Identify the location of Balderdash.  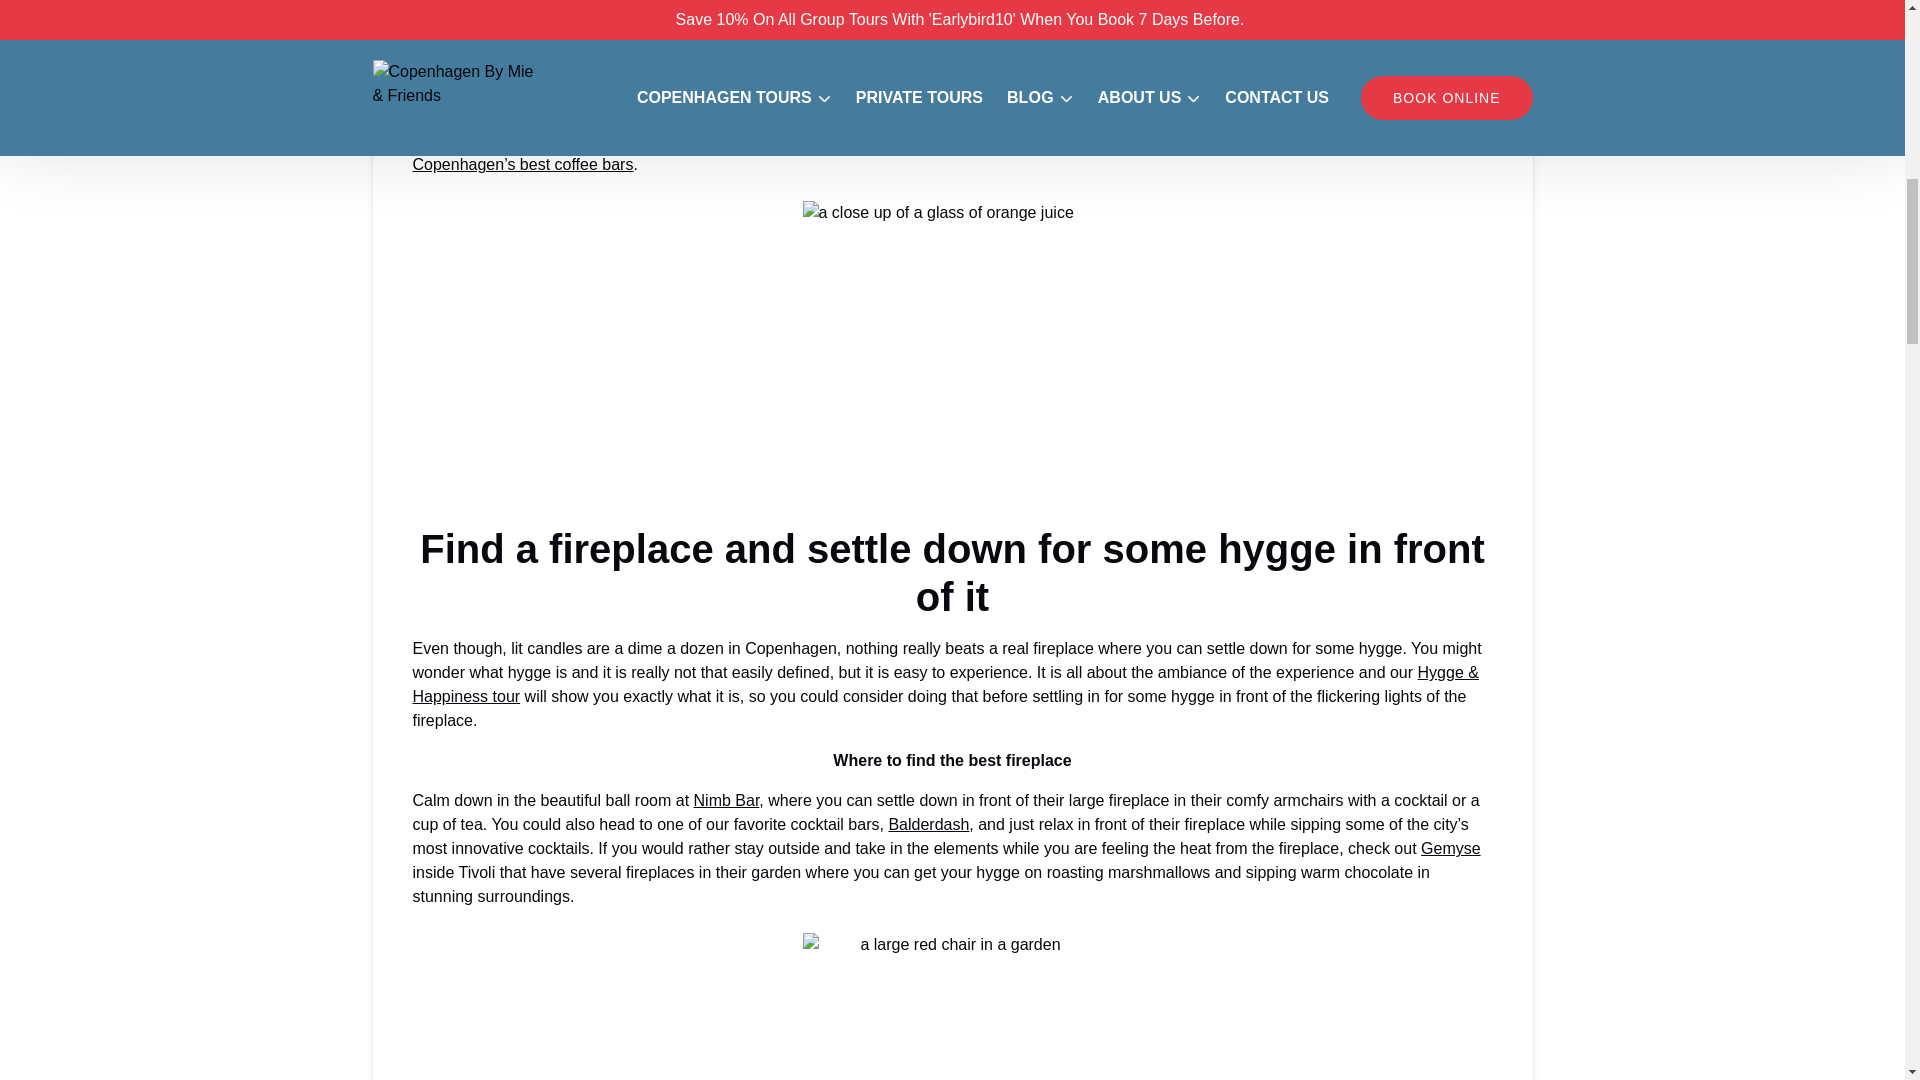
(928, 824).